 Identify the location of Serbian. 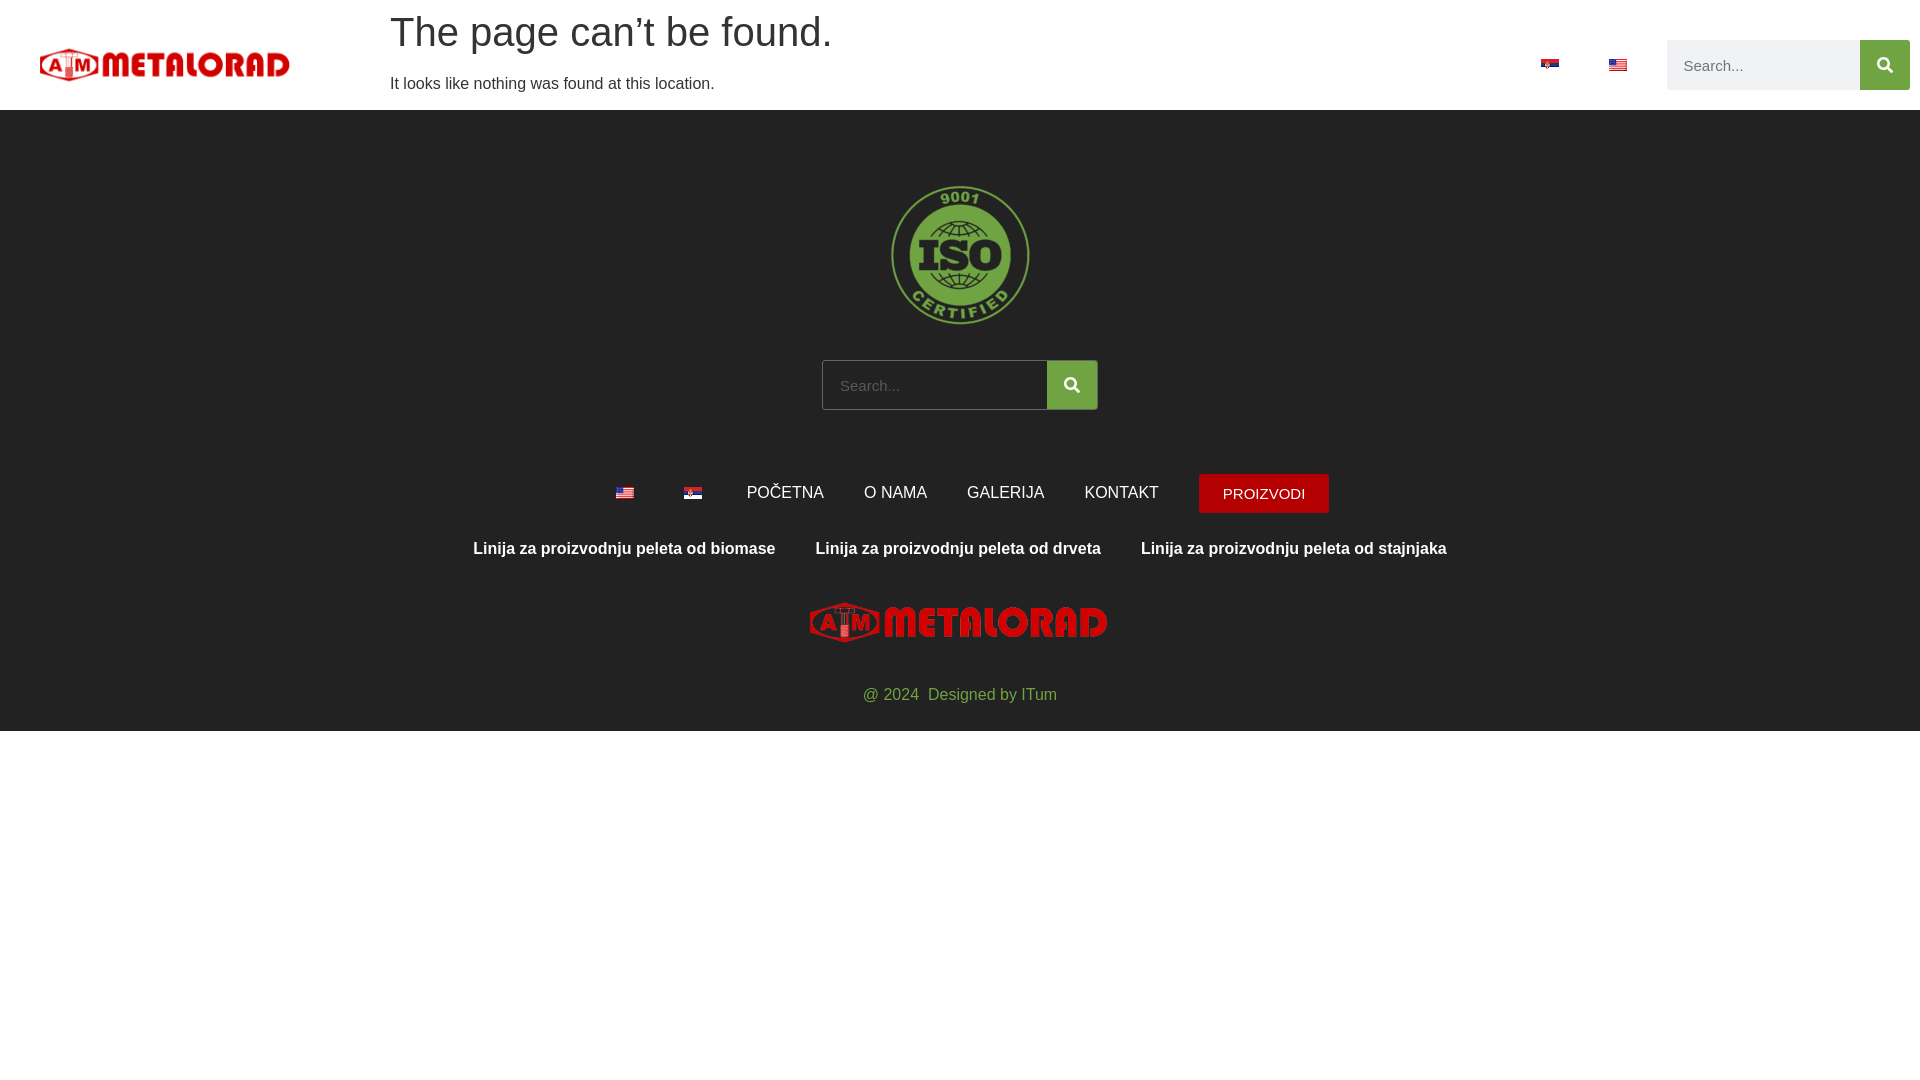
(692, 492).